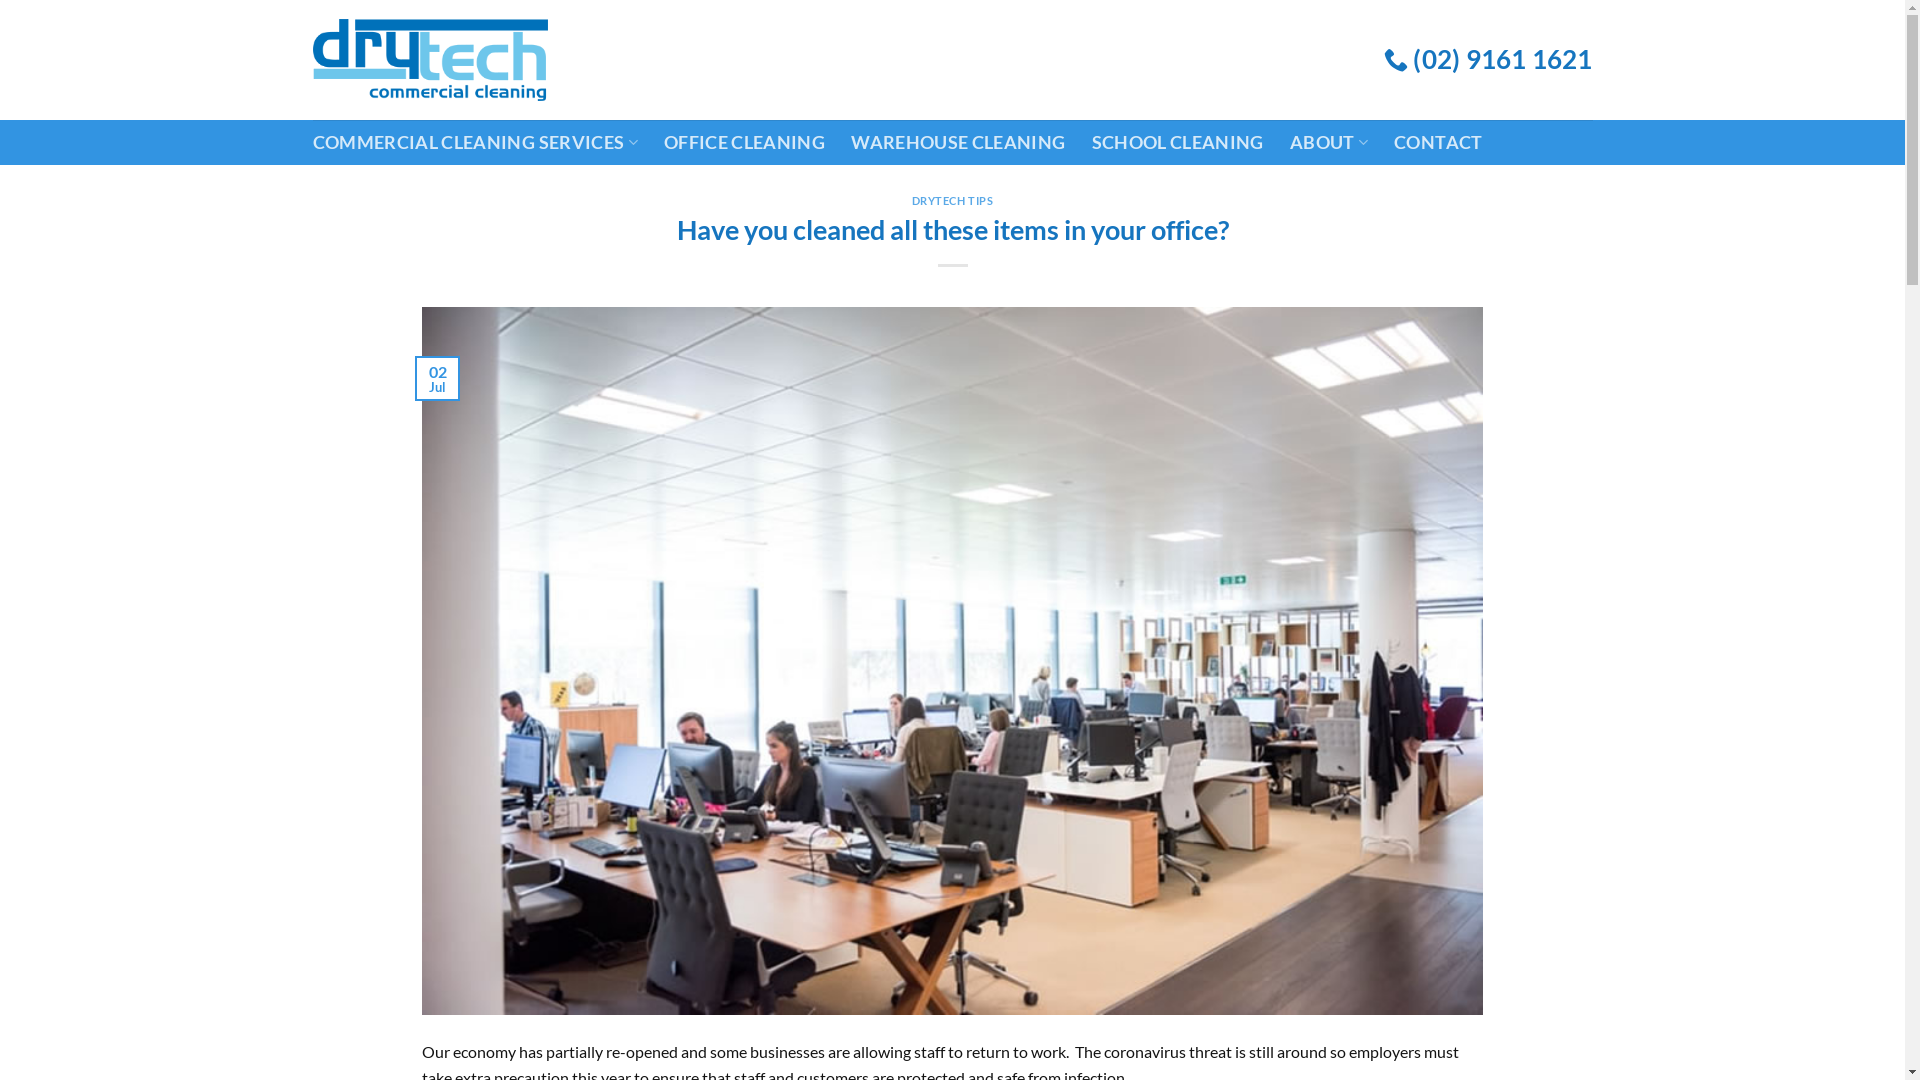 The height and width of the screenshot is (1080, 1920). What do you see at coordinates (1438, 142) in the screenshot?
I see `CONTACT` at bounding box center [1438, 142].